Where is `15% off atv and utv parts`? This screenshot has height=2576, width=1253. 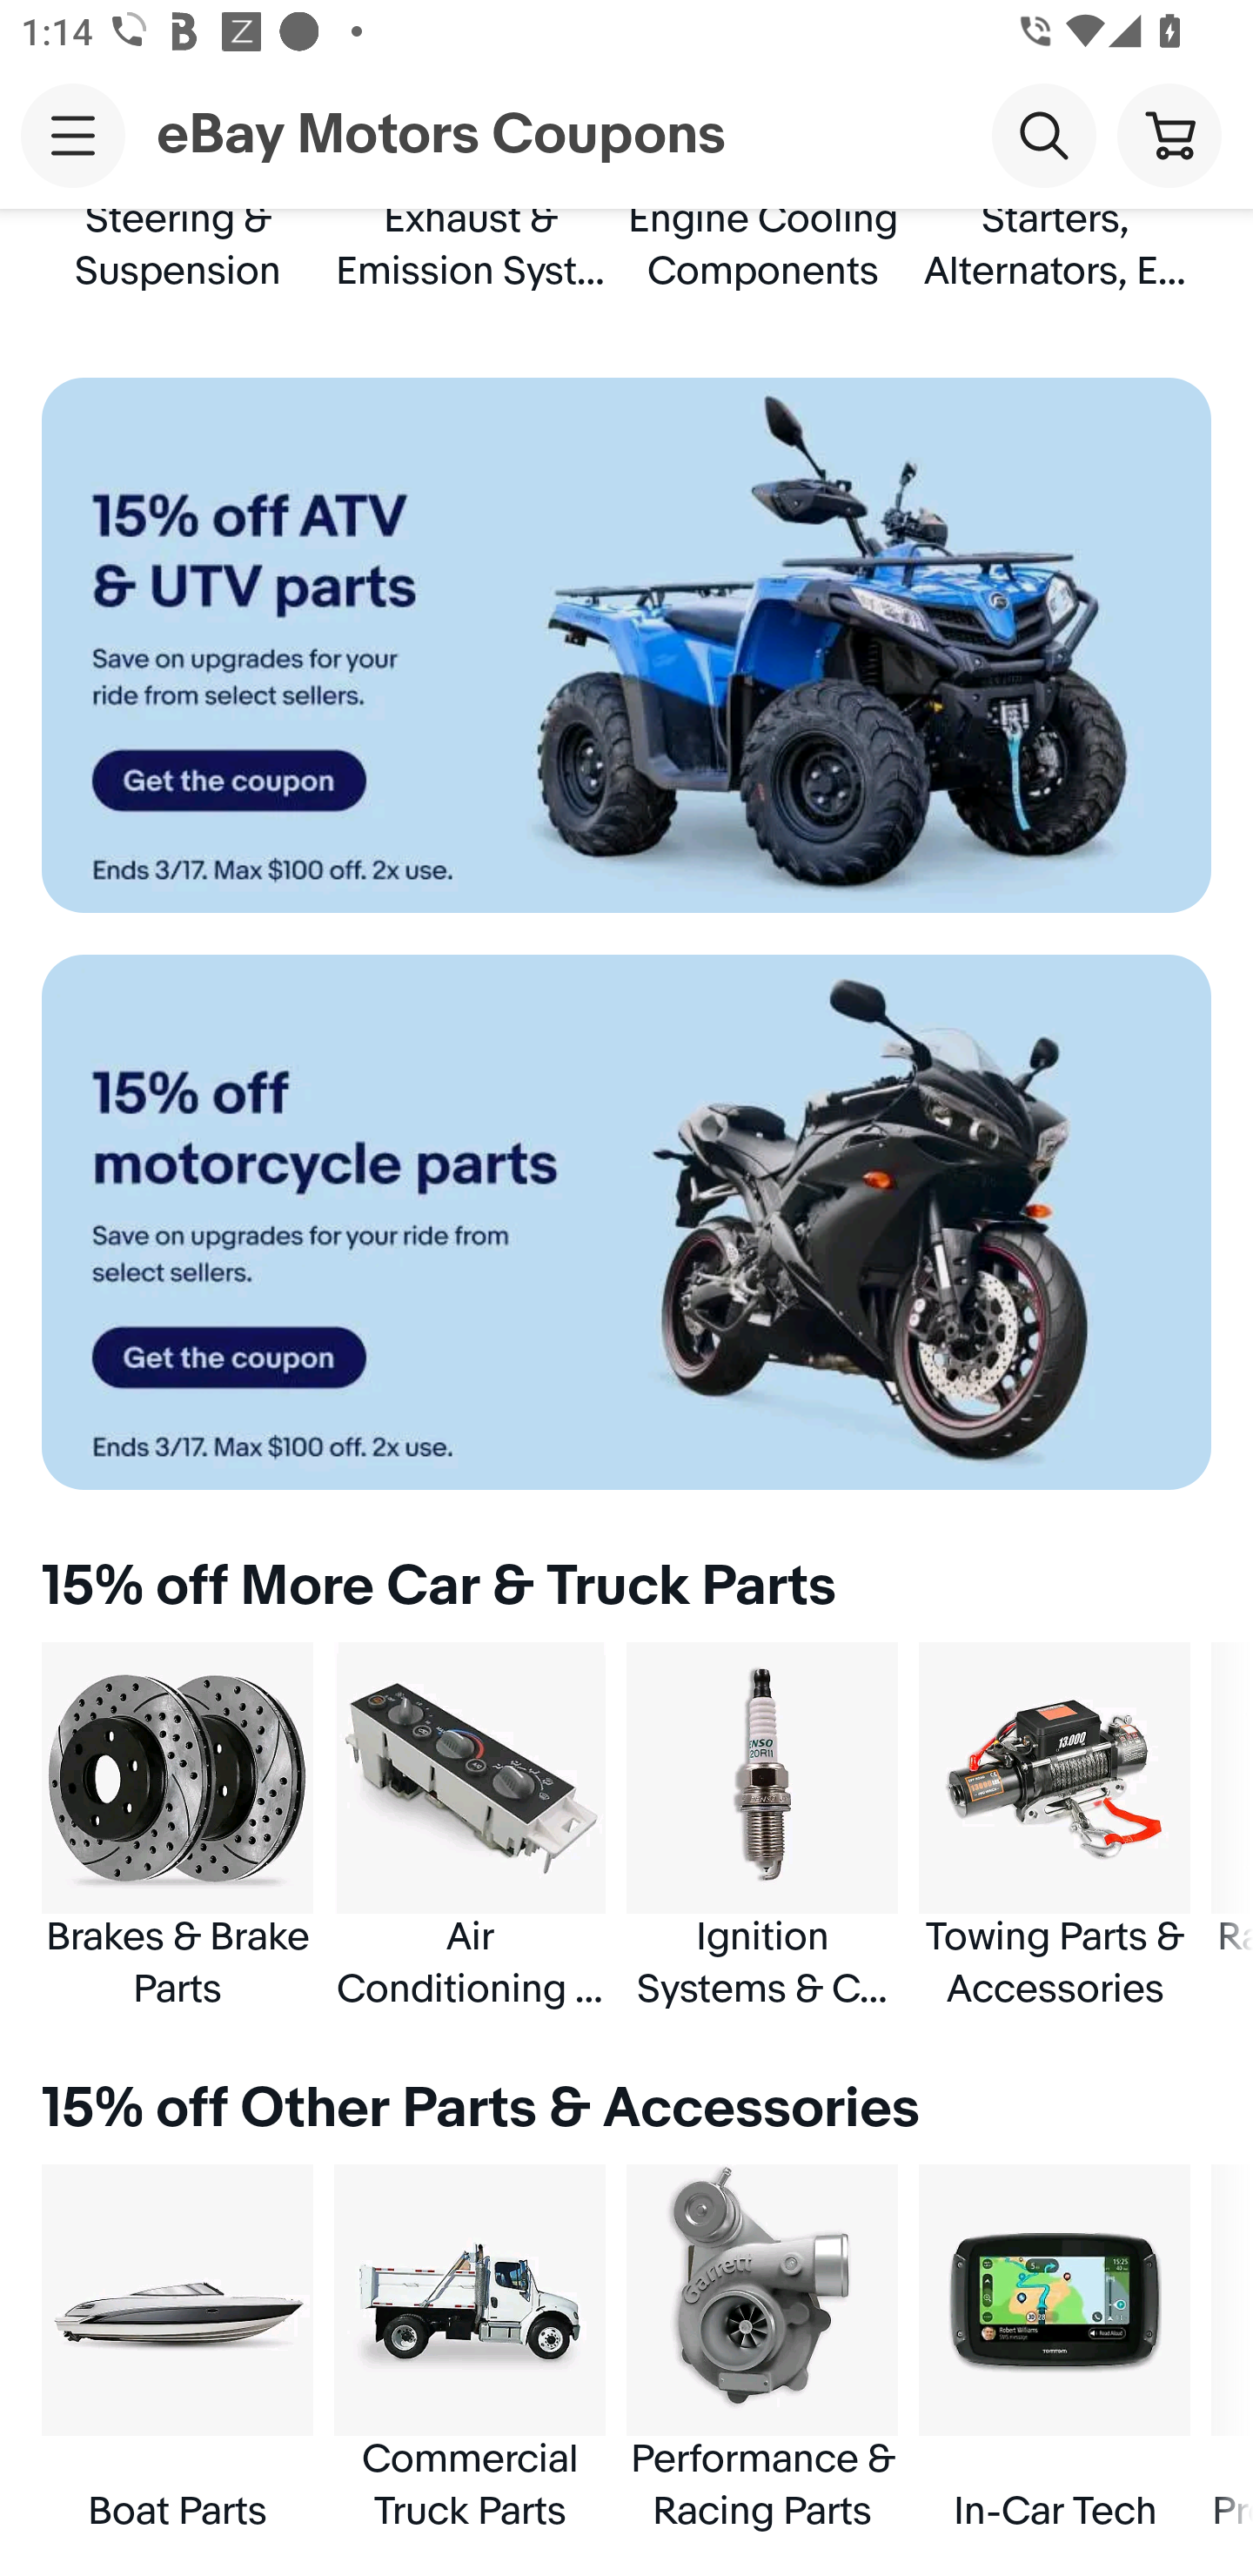 15% off atv and utv parts is located at coordinates (626, 645).